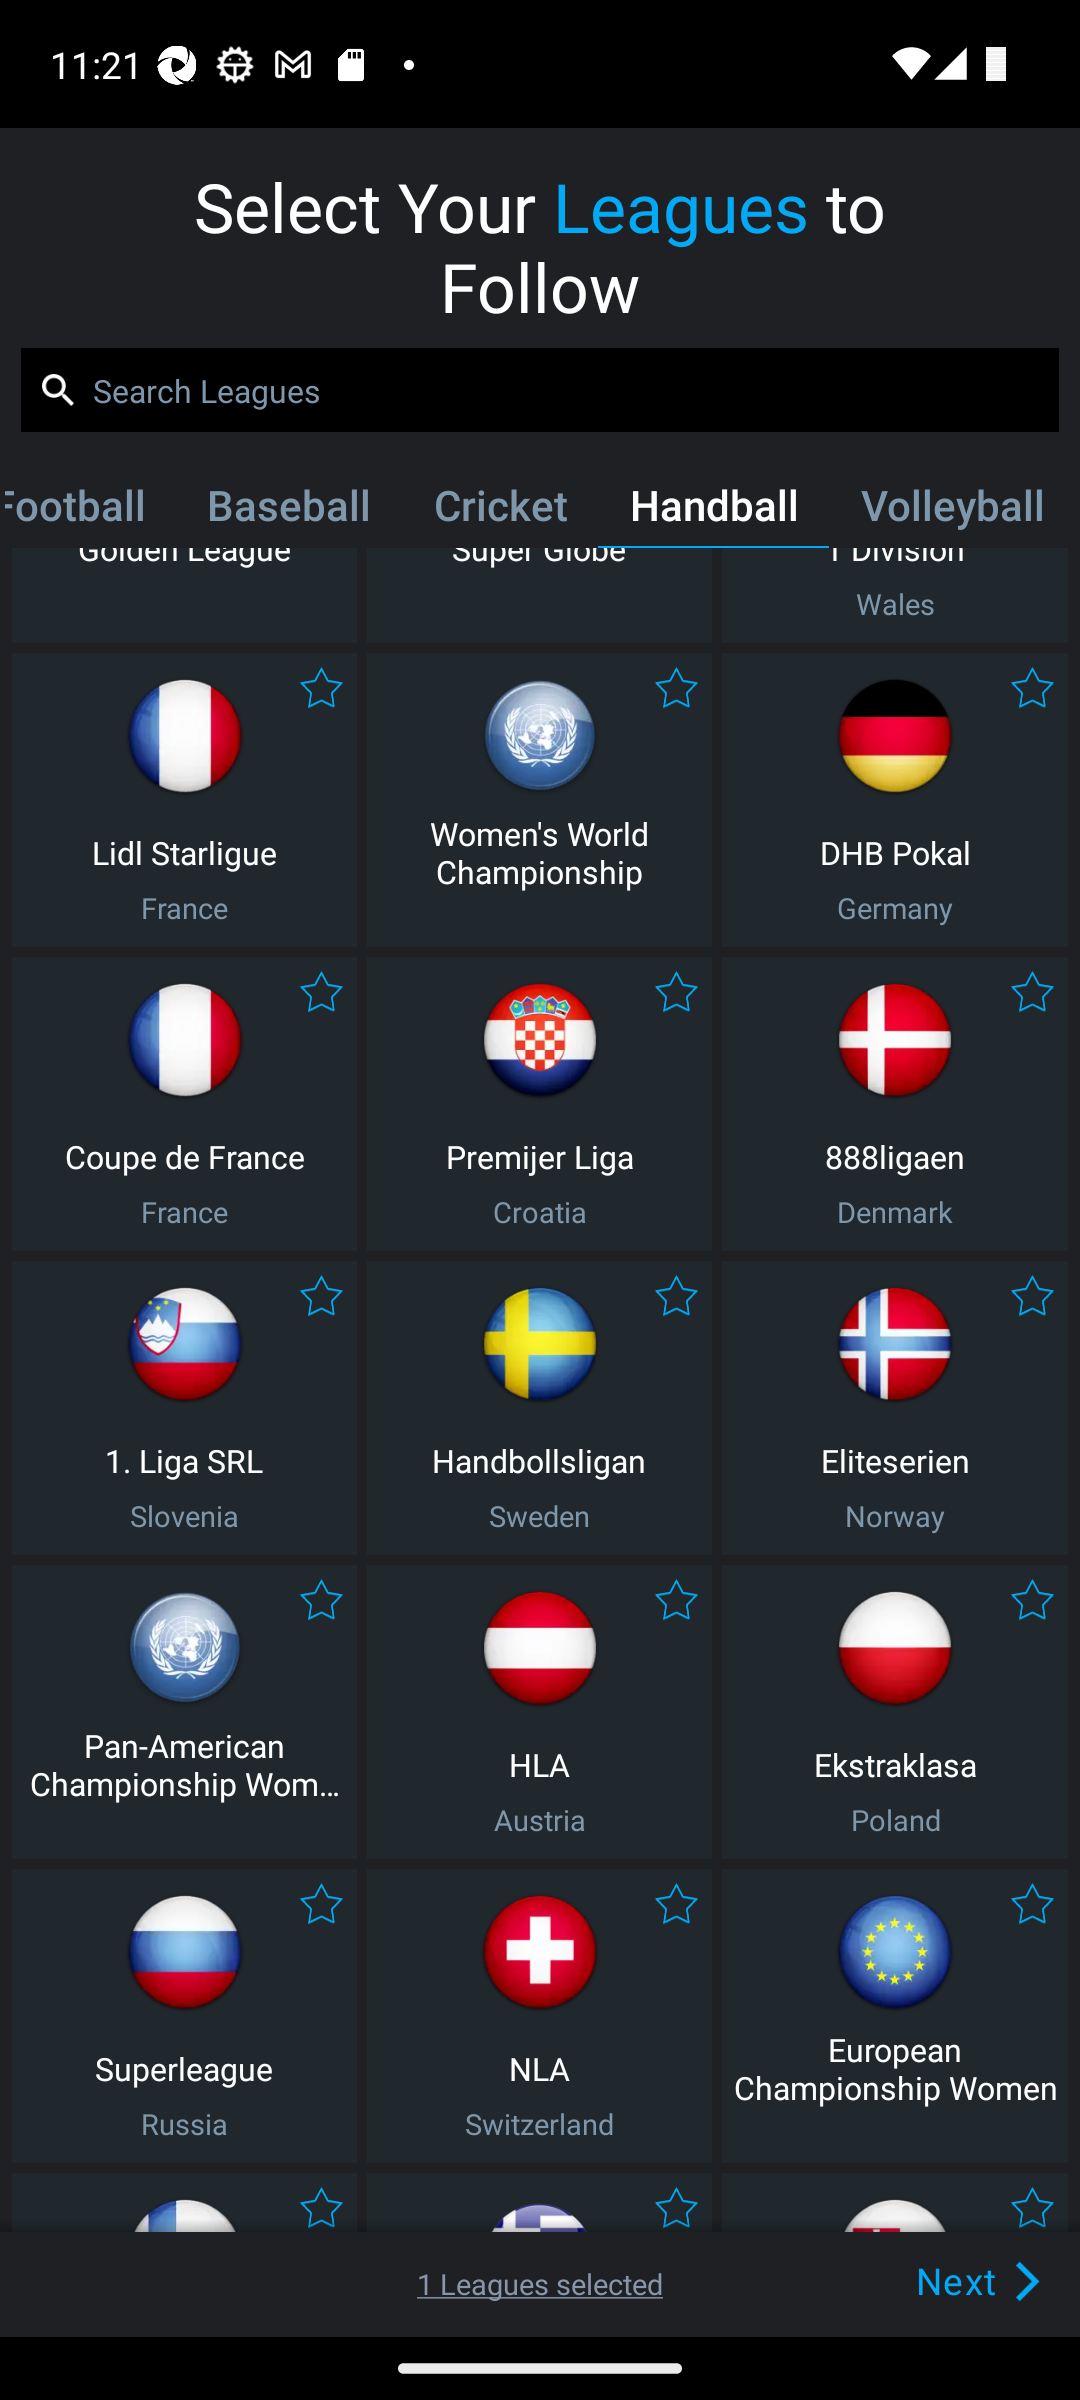  What do you see at coordinates (895, 1408) in the screenshot?
I see `Eliteserien Norway` at bounding box center [895, 1408].